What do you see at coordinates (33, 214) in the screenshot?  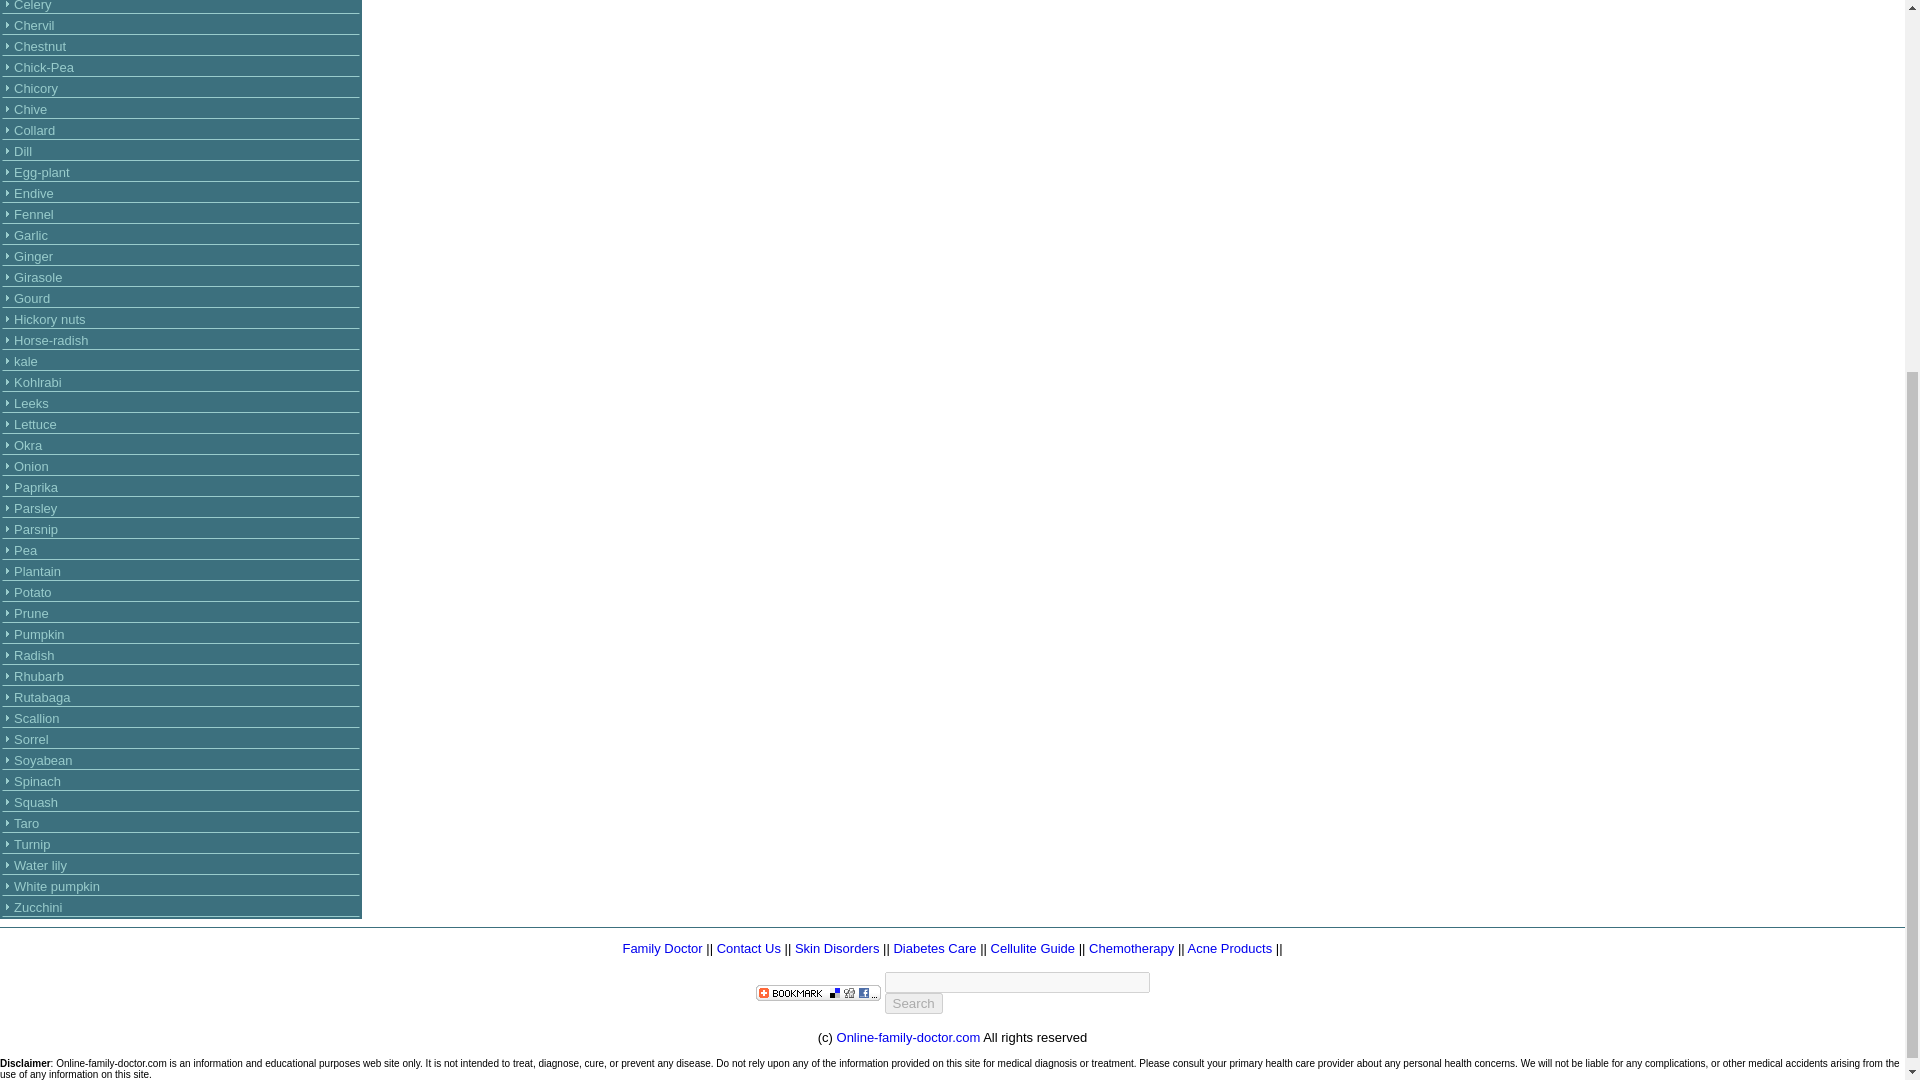 I see `Fennel` at bounding box center [33, 214].